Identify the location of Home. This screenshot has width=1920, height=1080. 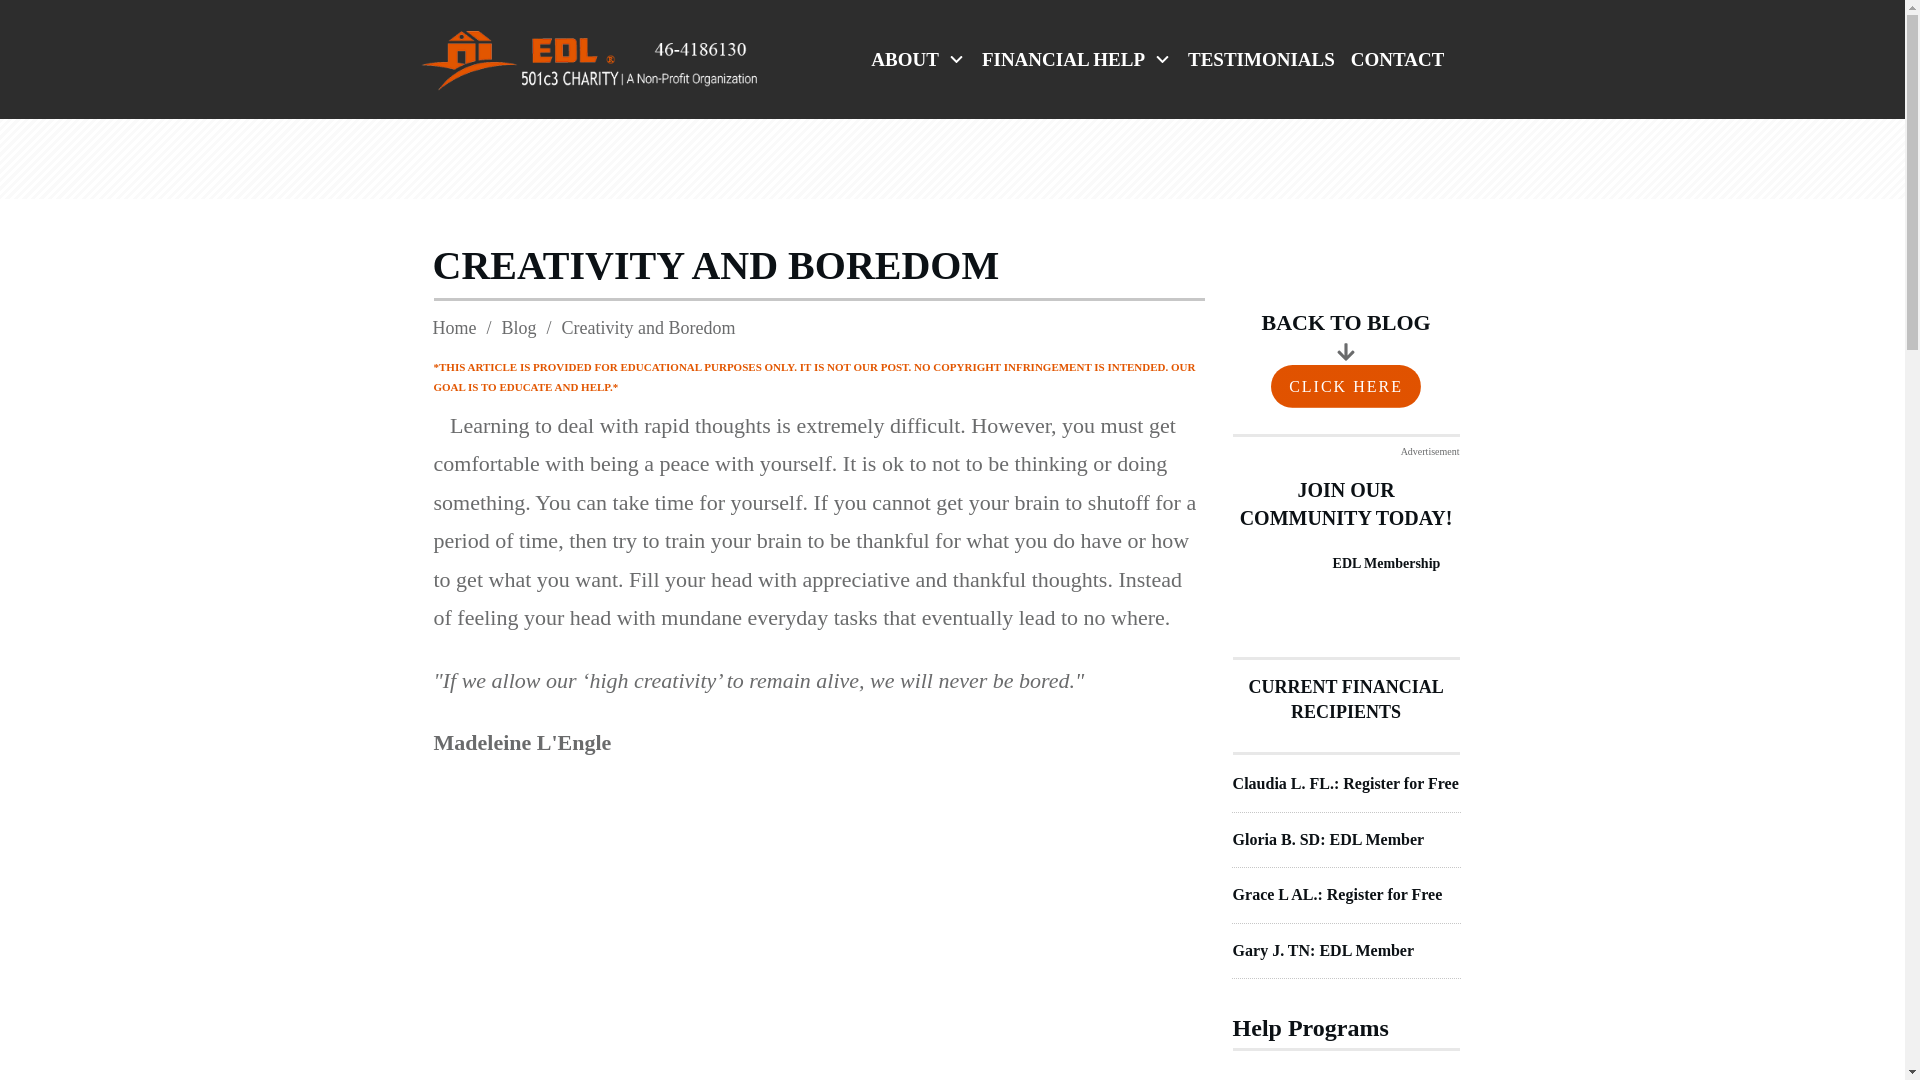
(454, 328).